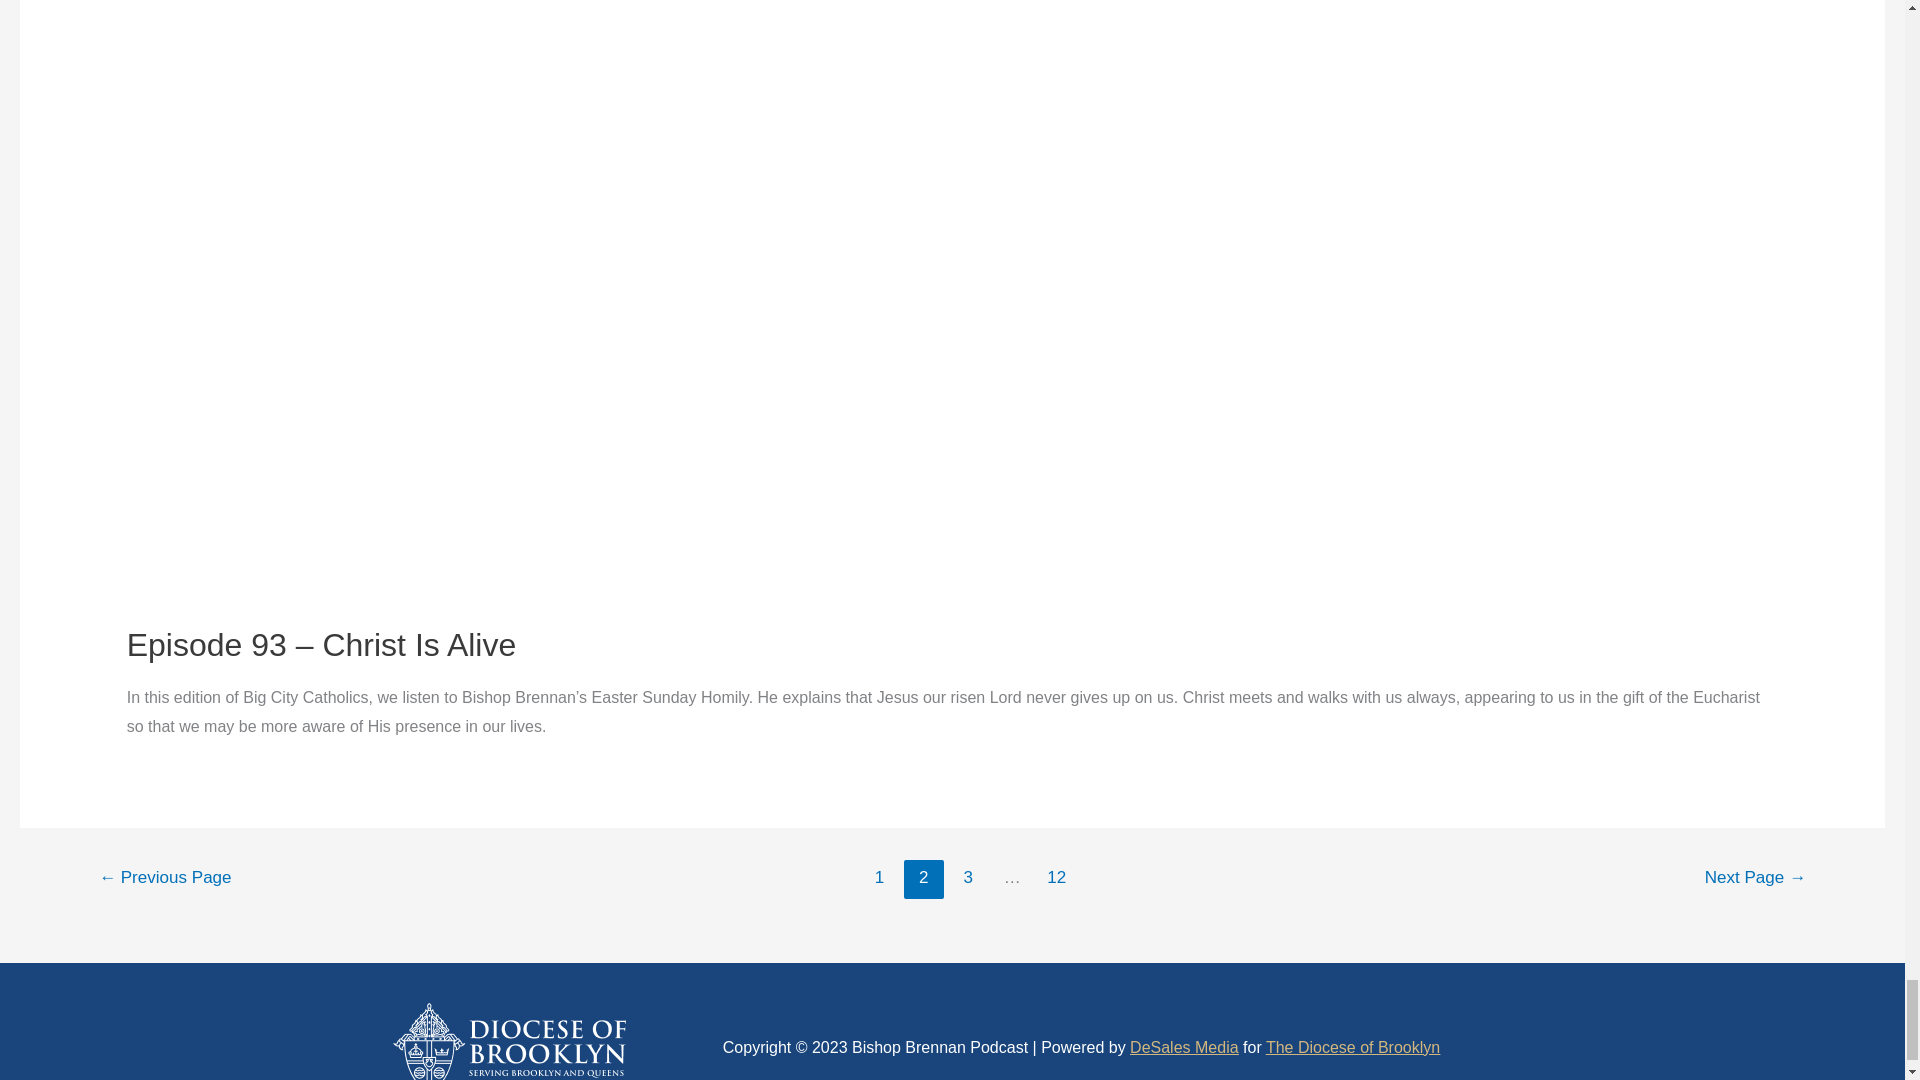 This screenshot has width=1920, height=1080. What do you see at coordinates (880, 879) in the screenshot?
I see `1` at bounding box center [880, 879].